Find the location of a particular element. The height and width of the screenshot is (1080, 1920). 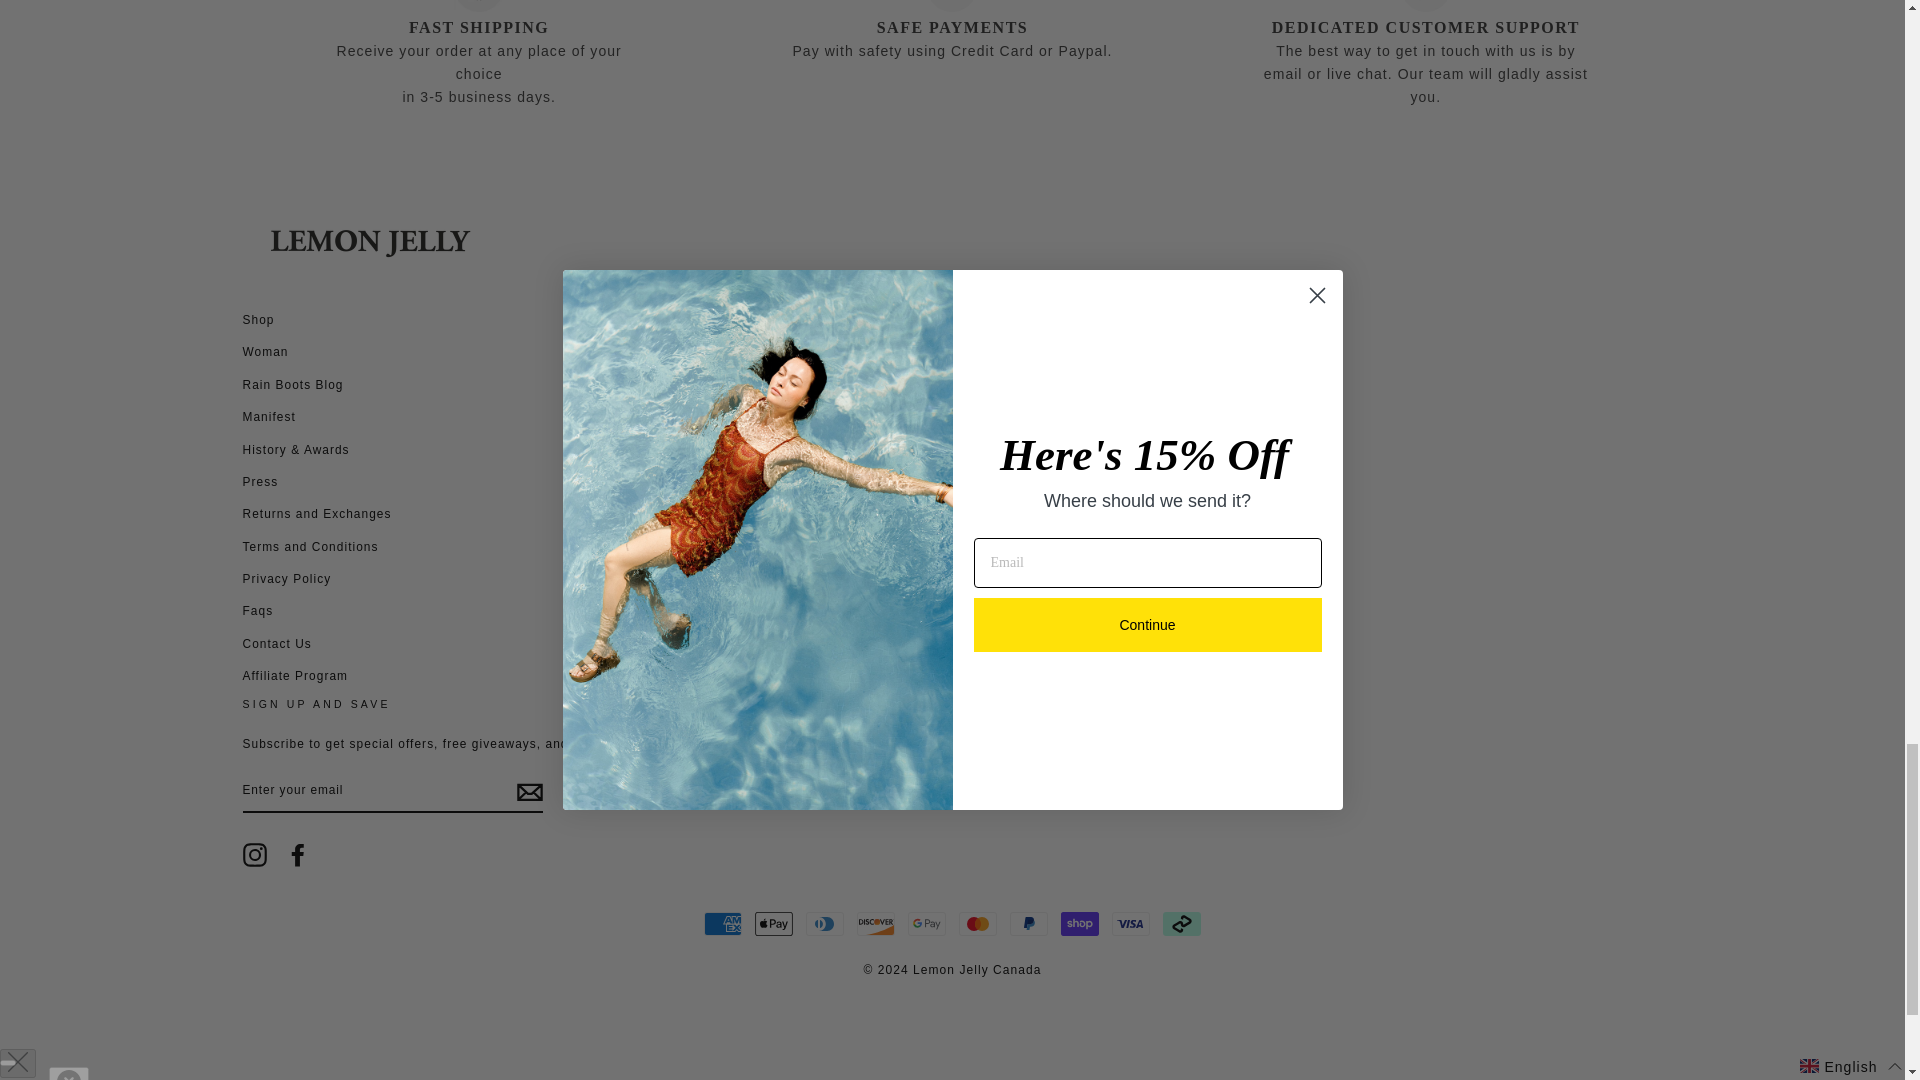

American Express is located at coordinates (722, 924).